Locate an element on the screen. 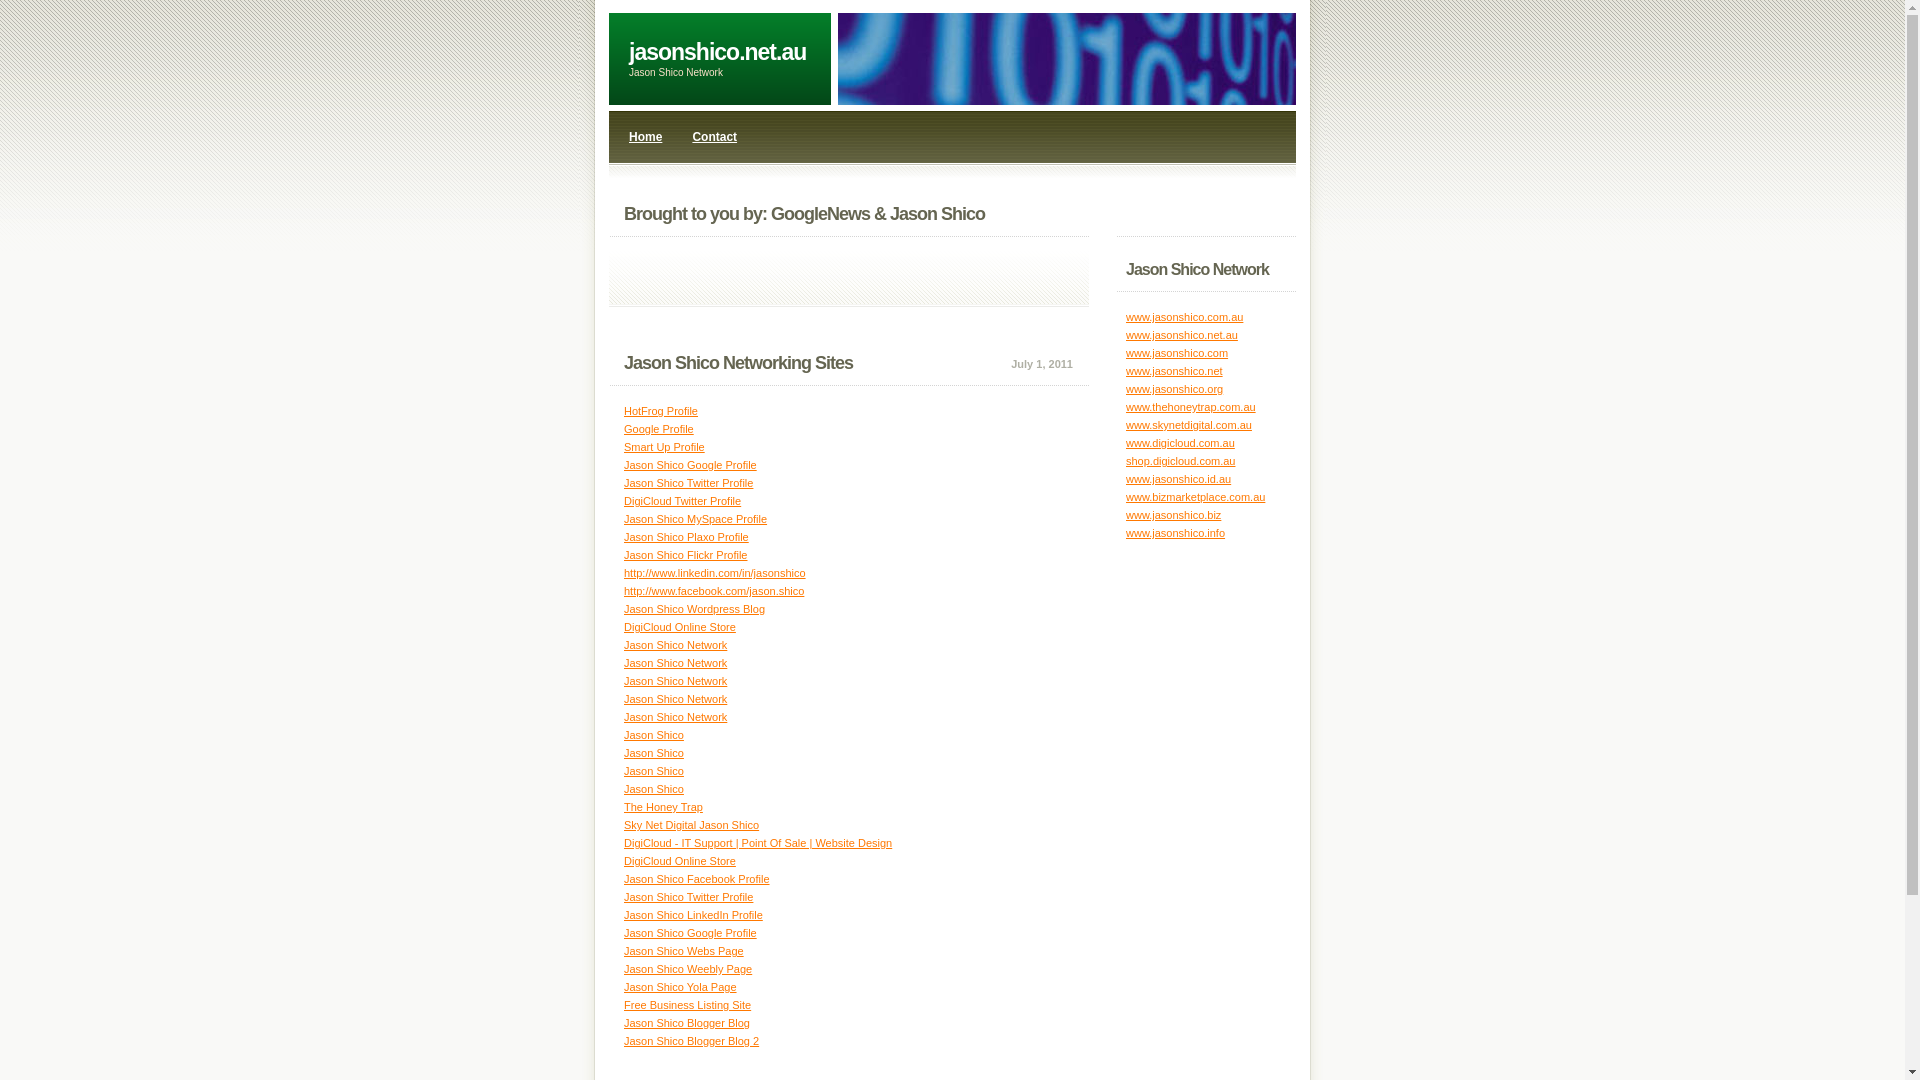 The width and height of the screenshot is (1920, 1080). Google Profile is located at coordinates (659, 429).